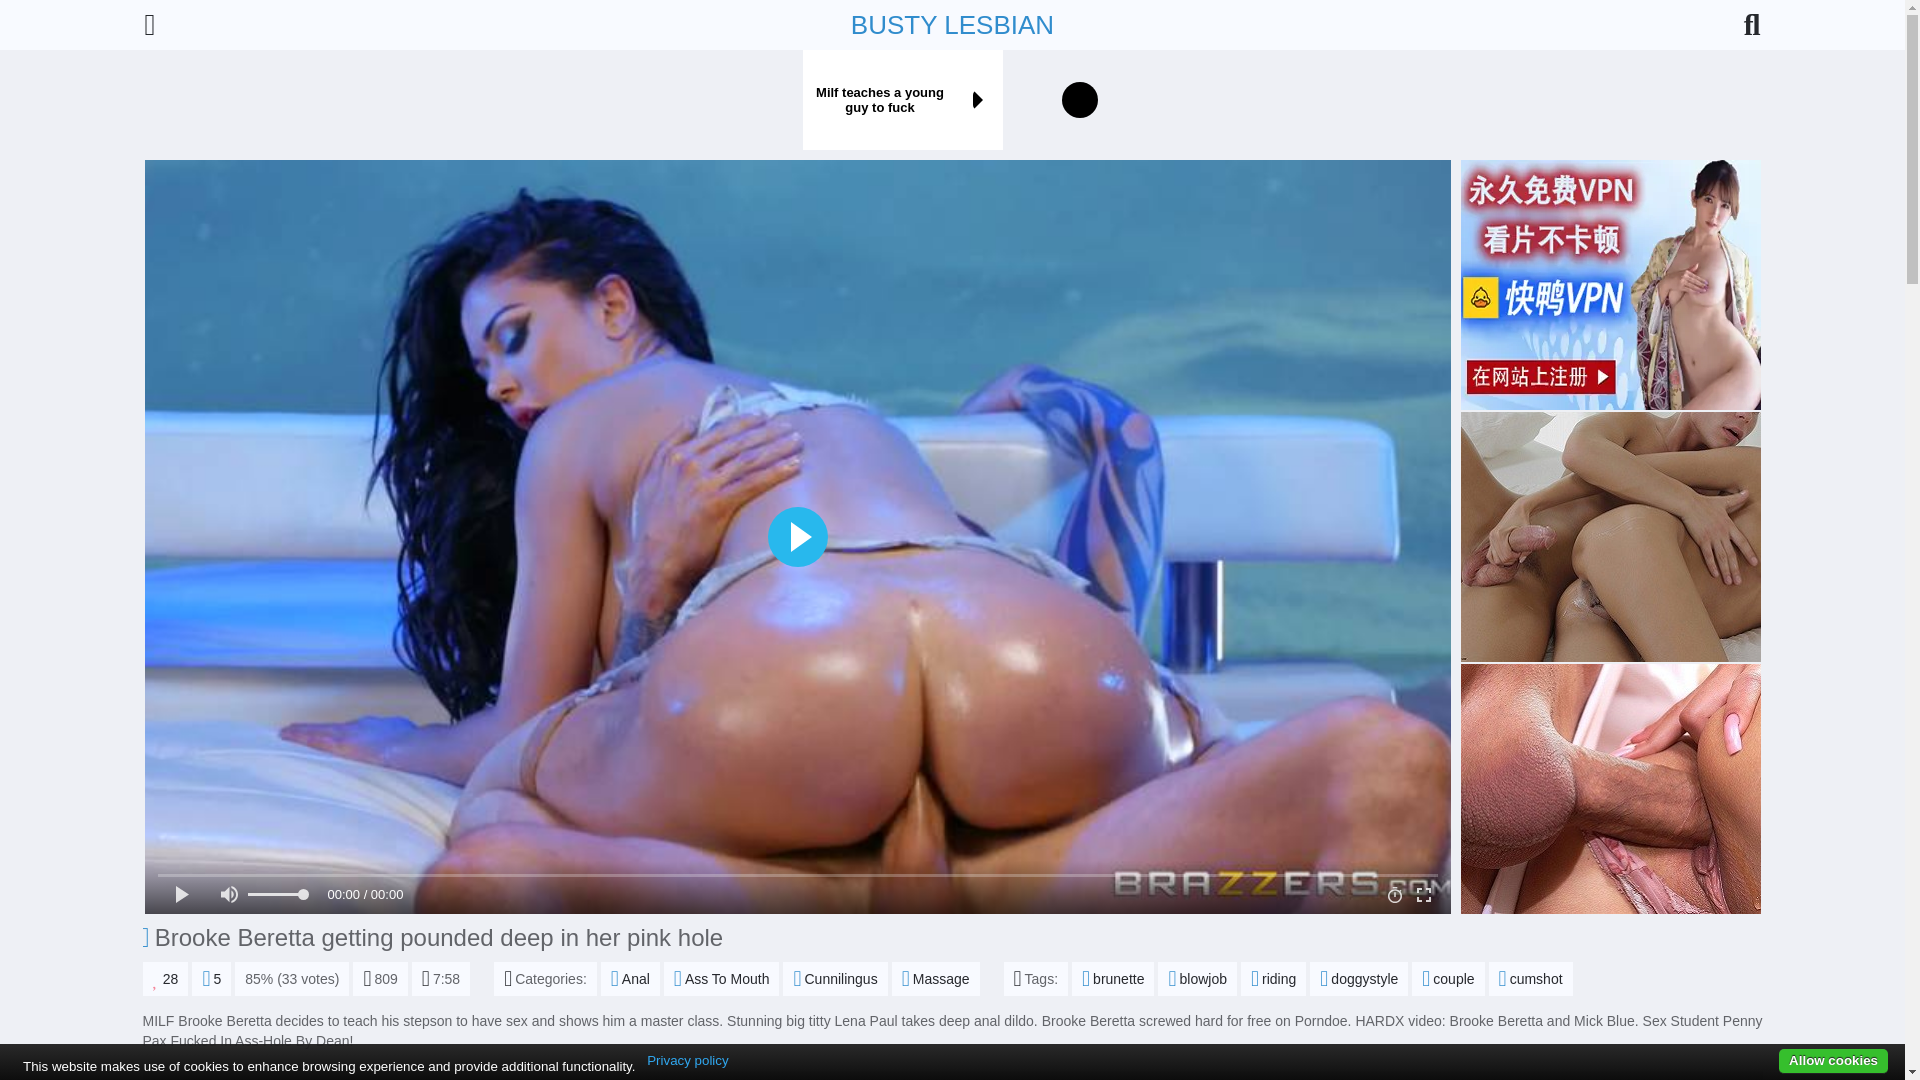 Image resolution: width=1920 pixels, height=1080 pixels. I want to click on Anal, so click(630, 978).